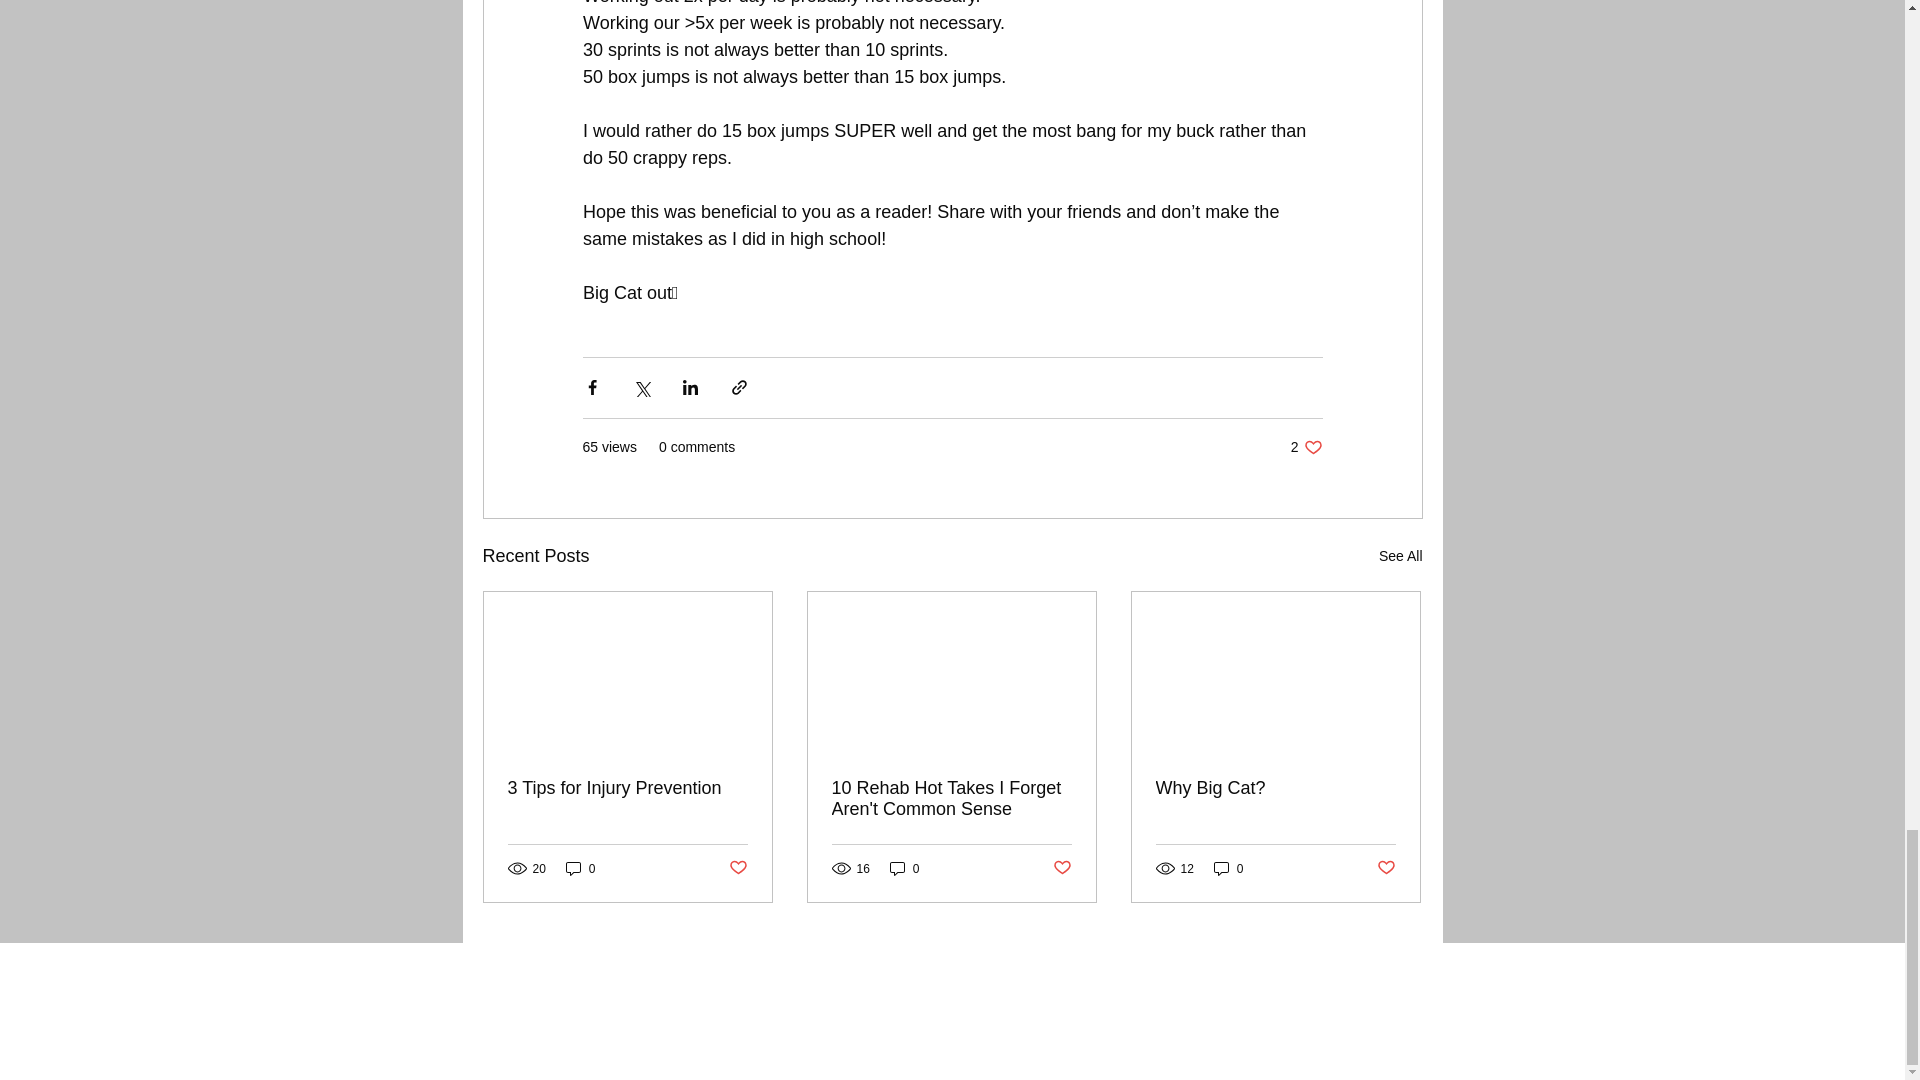 The height and width of the screenshot is (1080, 1920). What do you see at coordinates (951, 798) in the screenshot?
I see `Post not marked as liked` at bounding box center [951, 798].